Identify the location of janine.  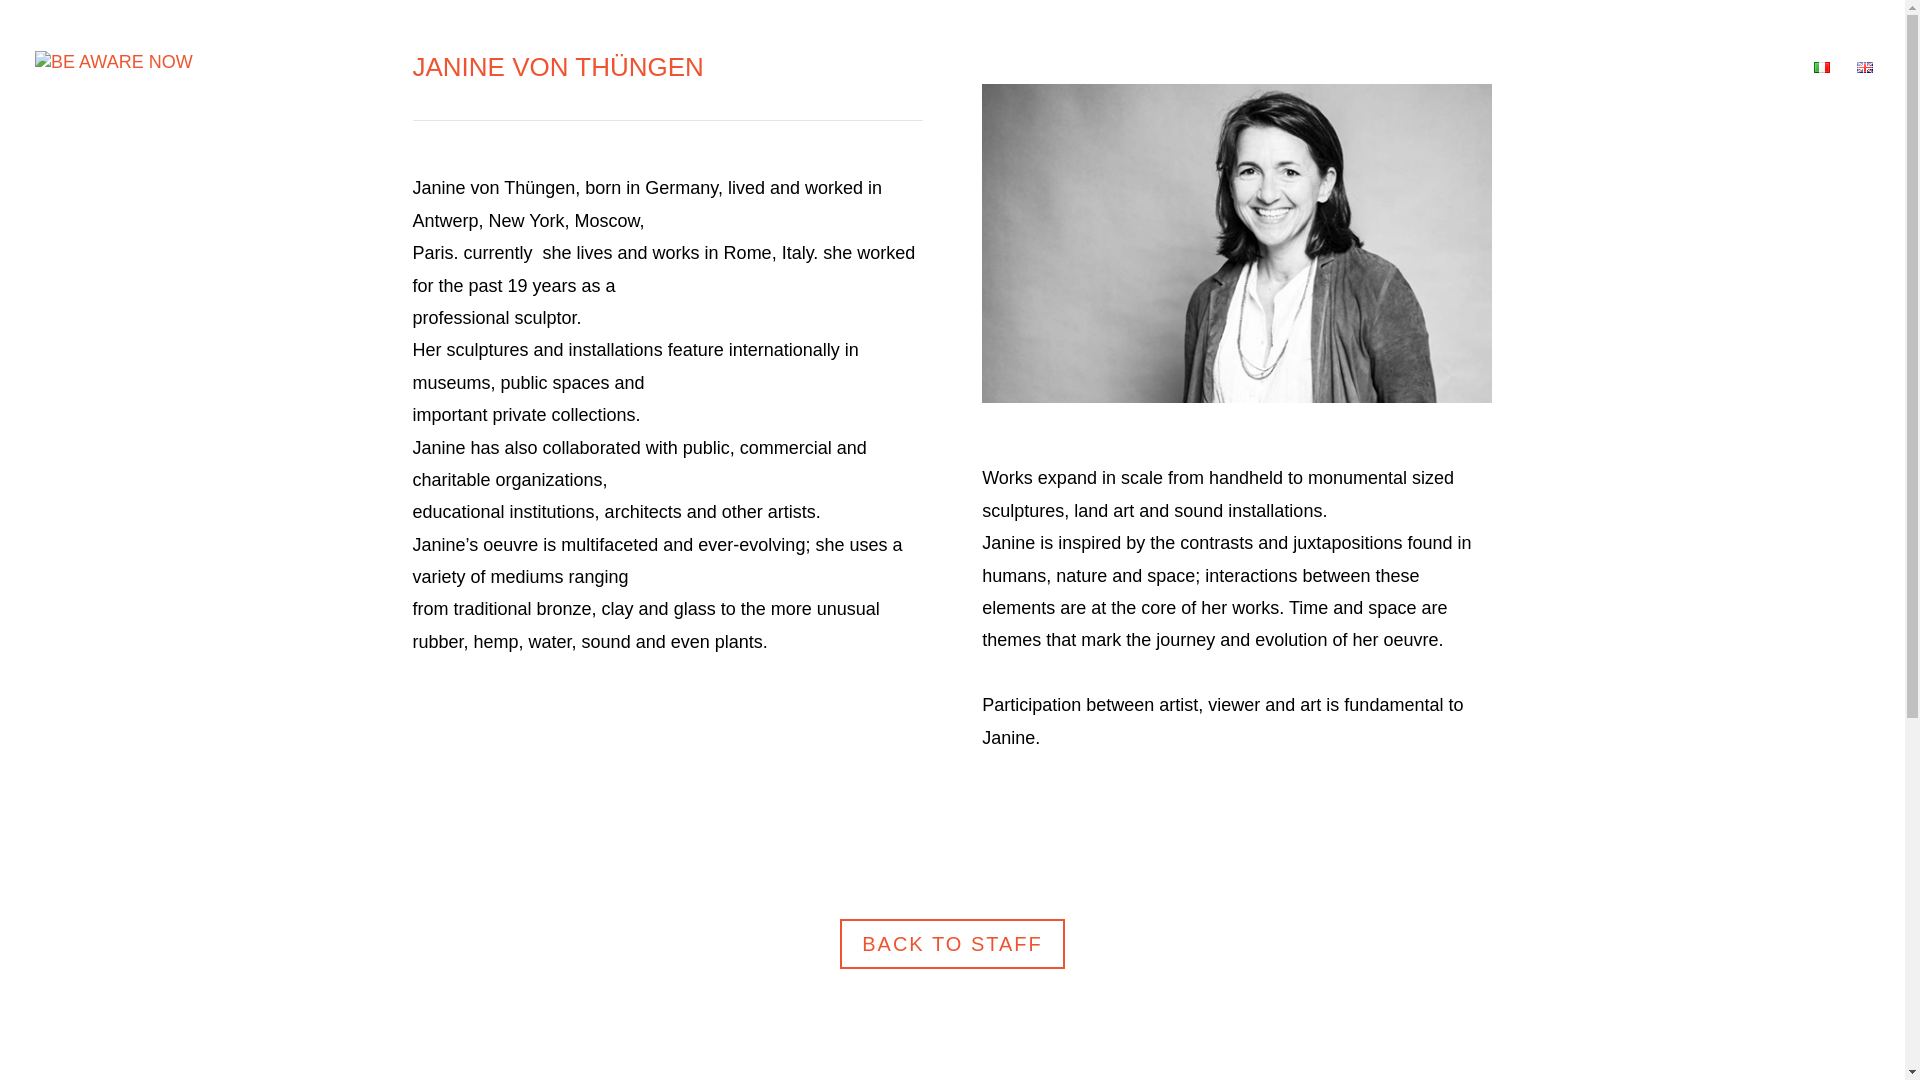
(1236, 243).